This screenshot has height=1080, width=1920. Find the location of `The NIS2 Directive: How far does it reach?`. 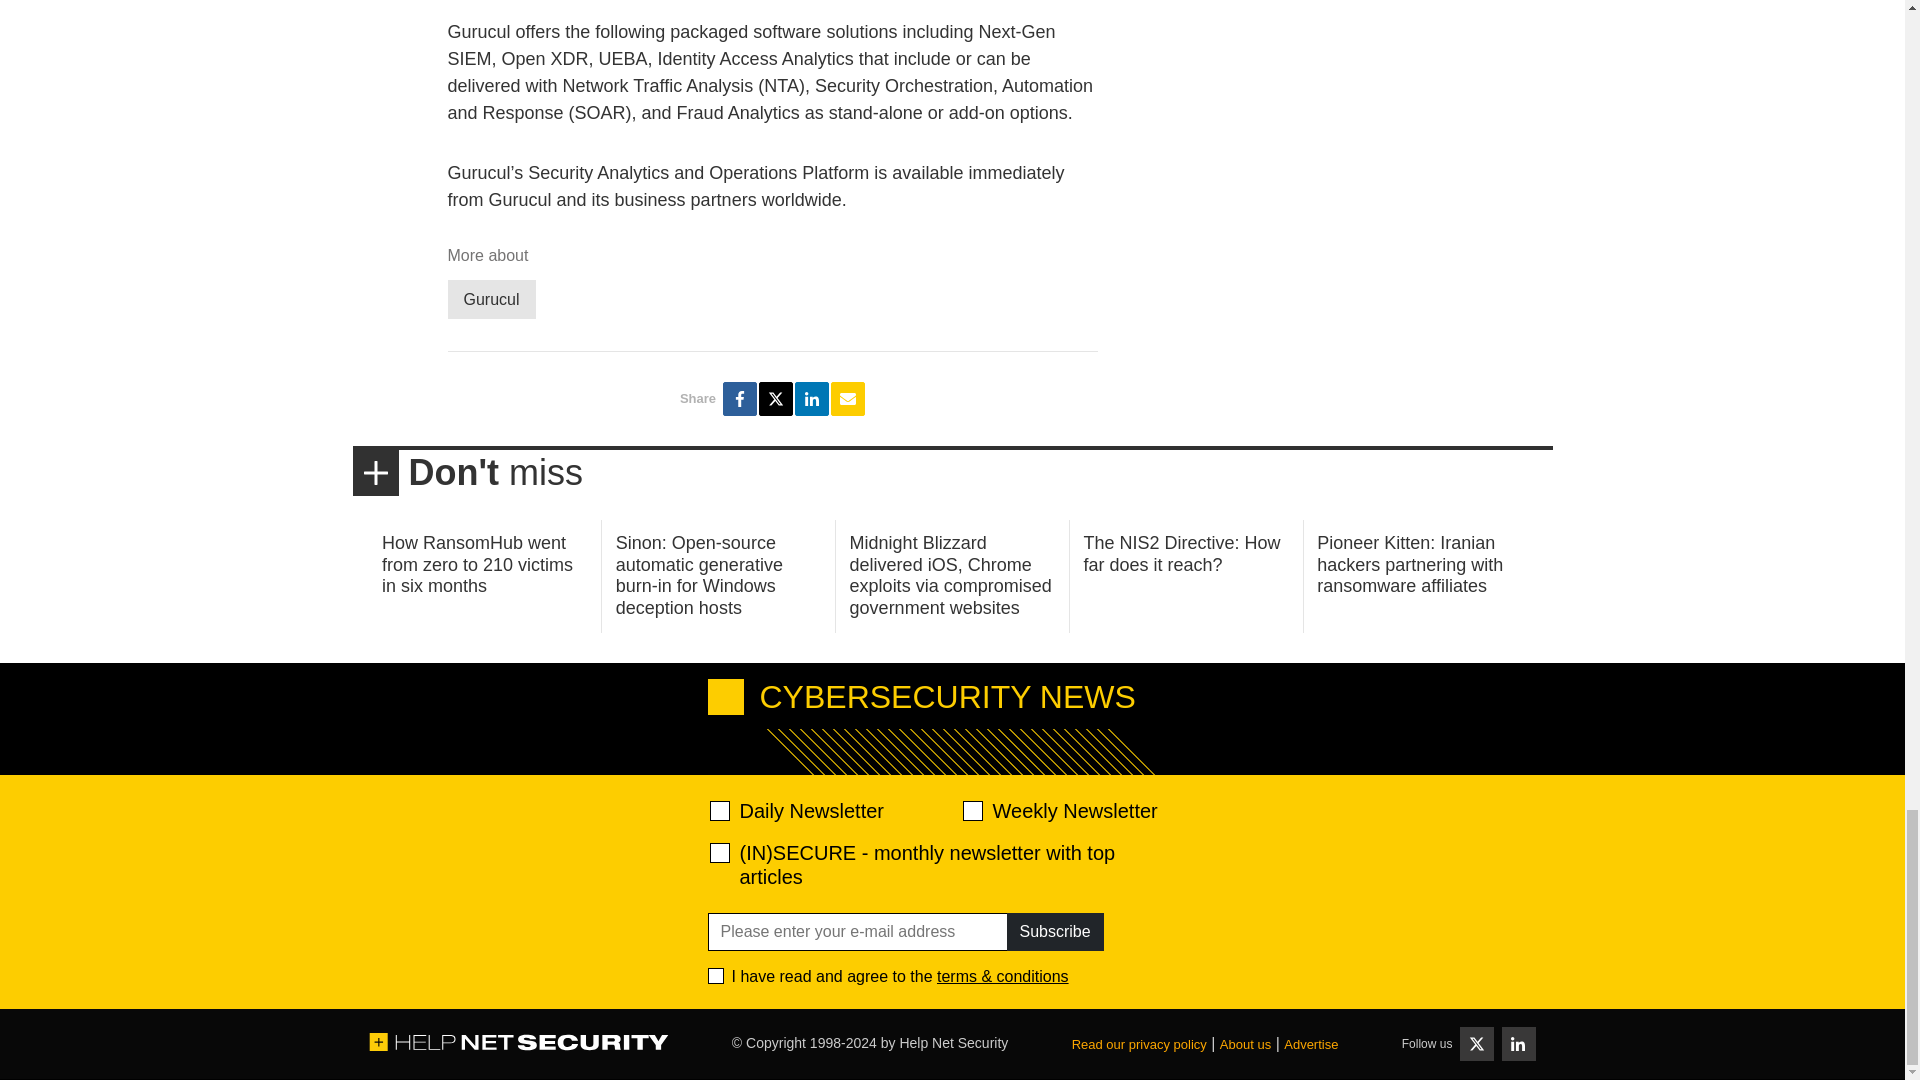

The NIS2 Directive: How far does it reach? is located at coordinates (1181, 554).